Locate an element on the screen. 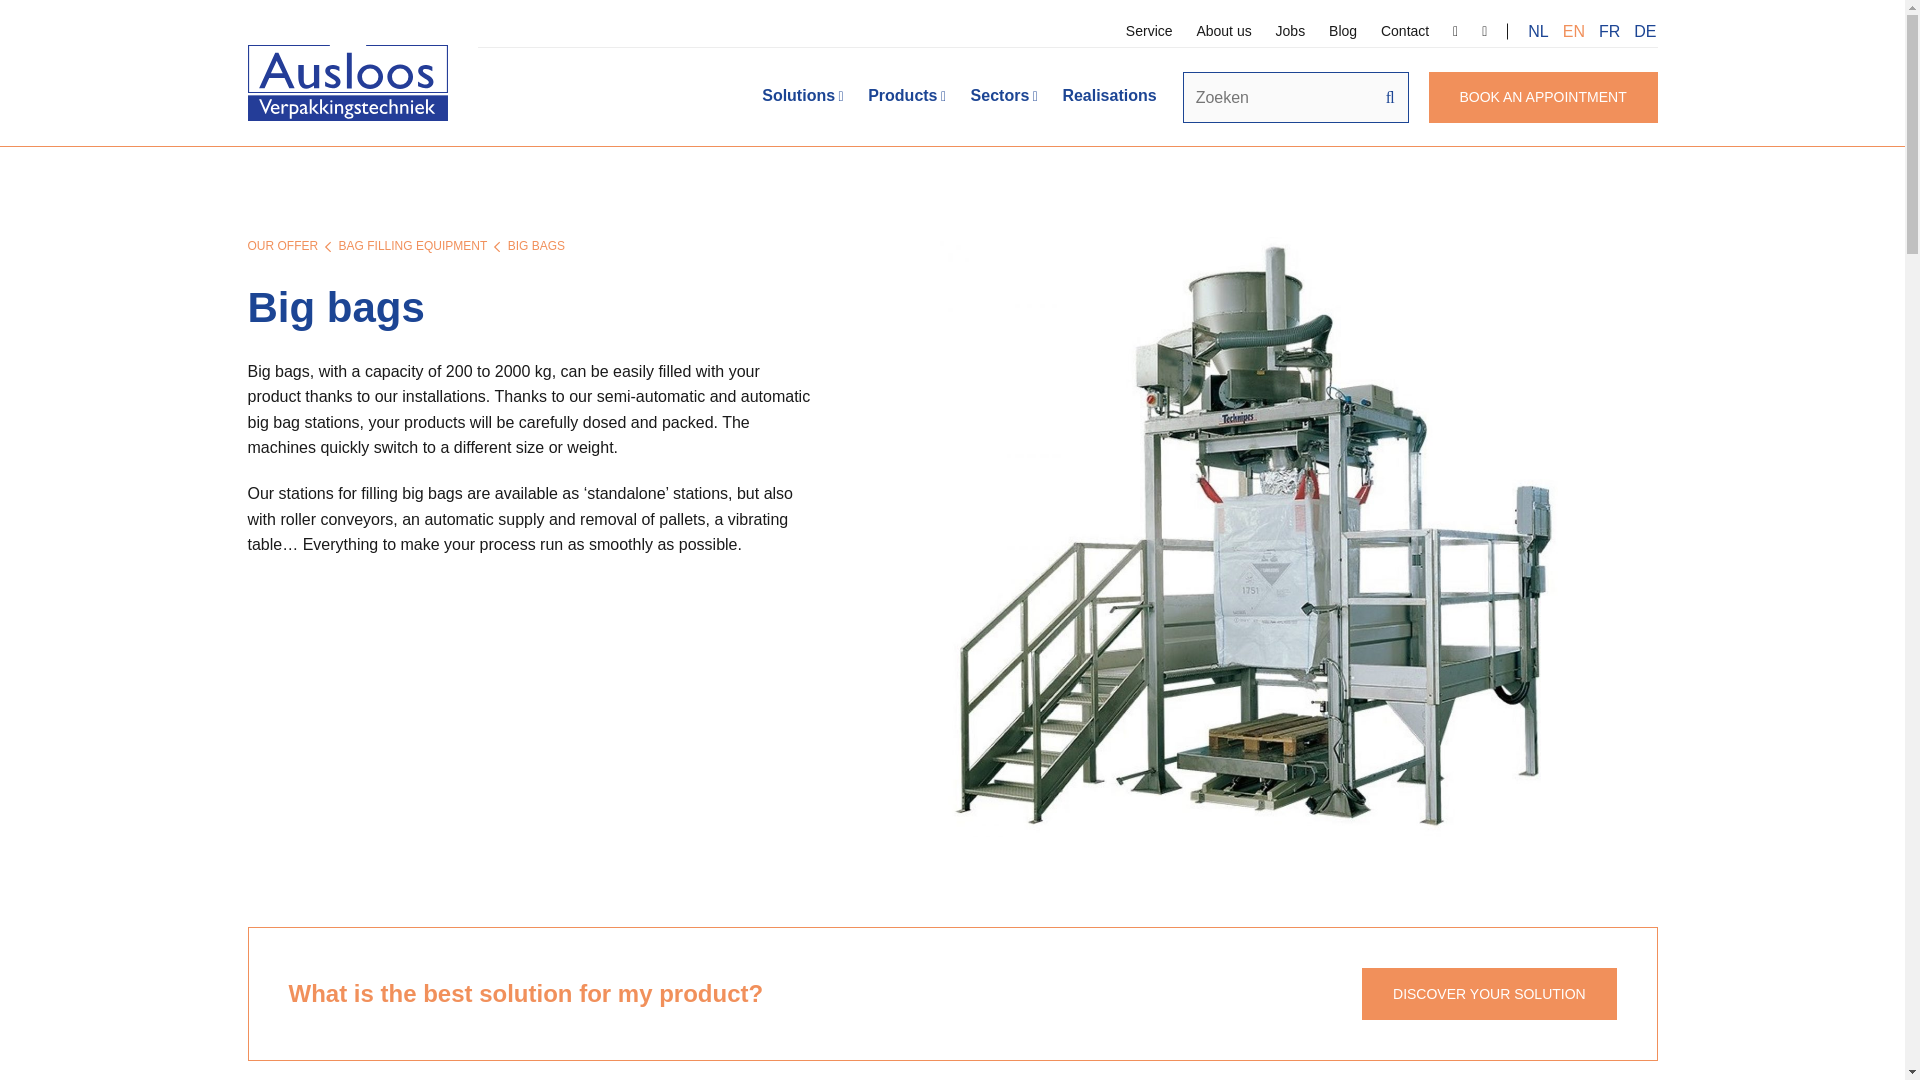 The image size is (1920, 1080). Contact is located at coordinates (1404, 30).